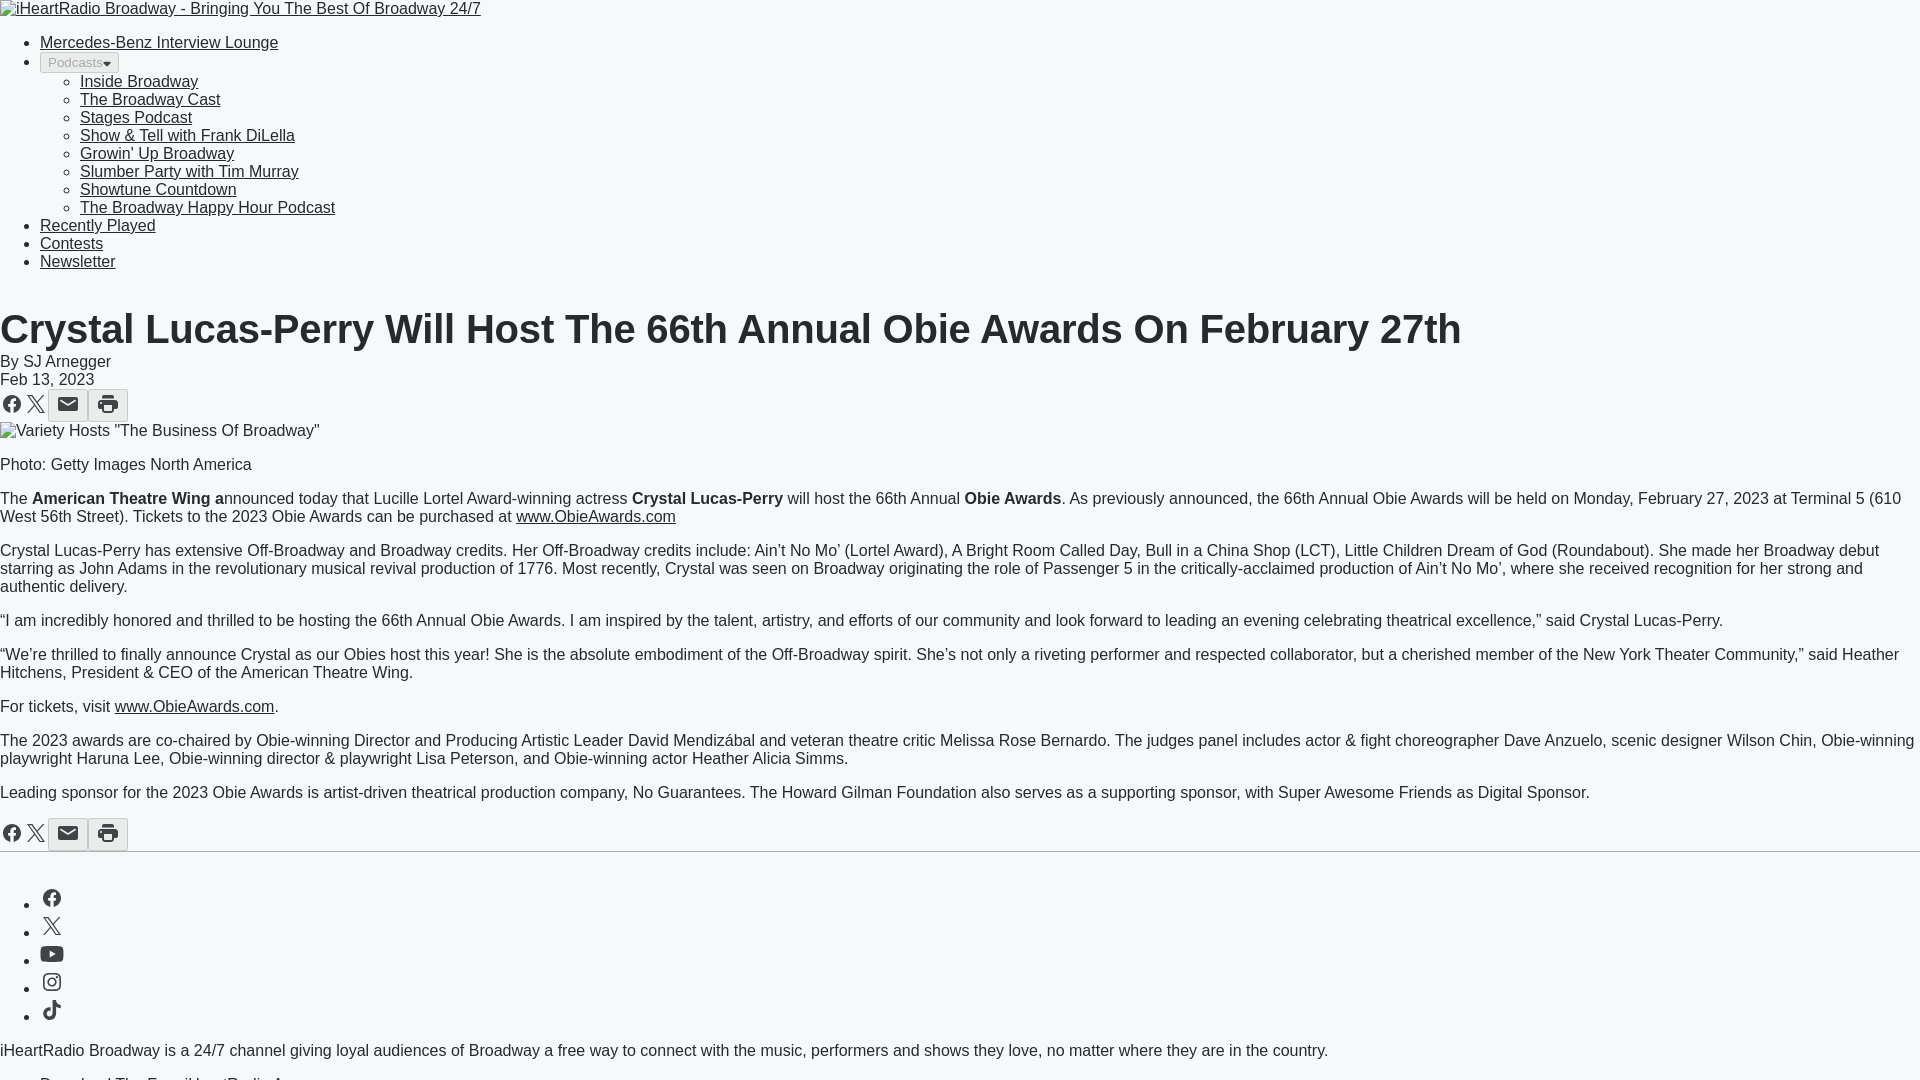 The height and width of the screenshot is (1080, 1920). Describe the element at coordinates (150, 99) in the screenshot. I see `The Broadway Cast` at that location.